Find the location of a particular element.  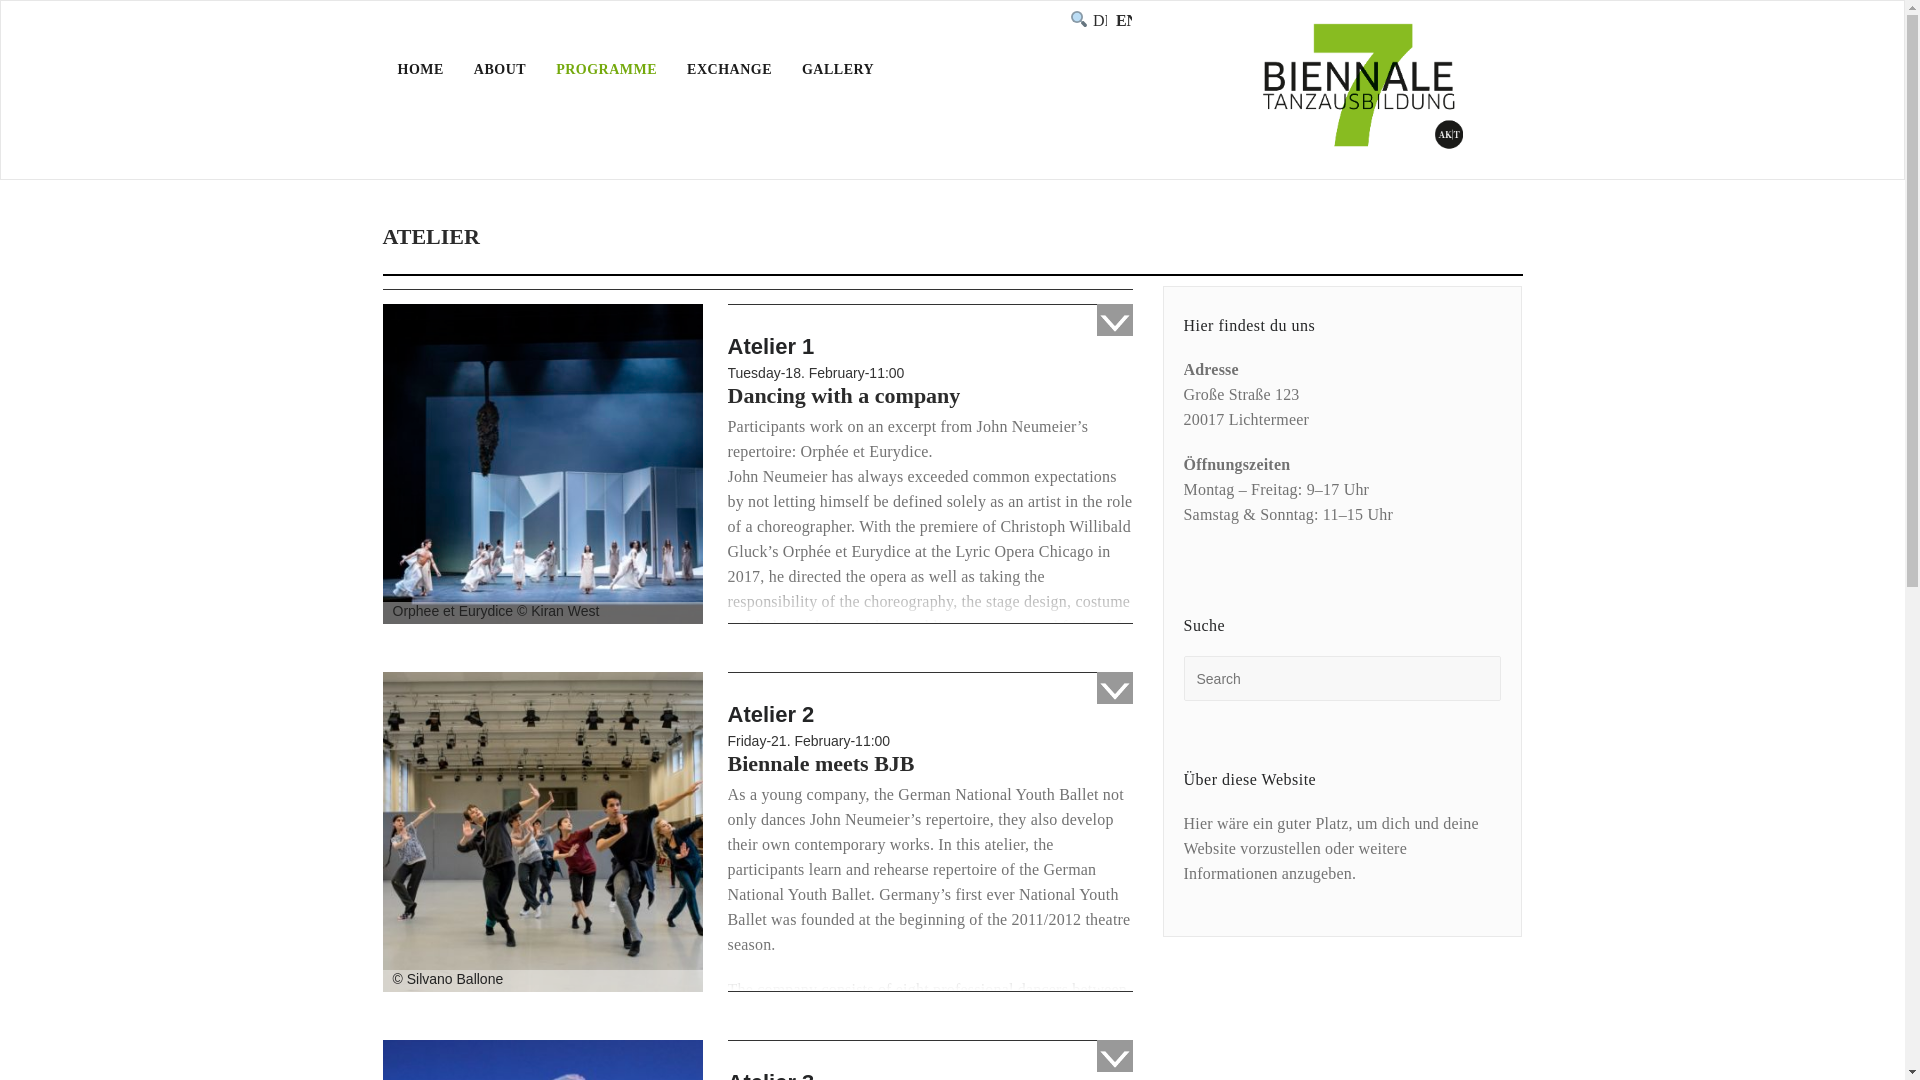

ABOUT is located at coordinates (500, 69).